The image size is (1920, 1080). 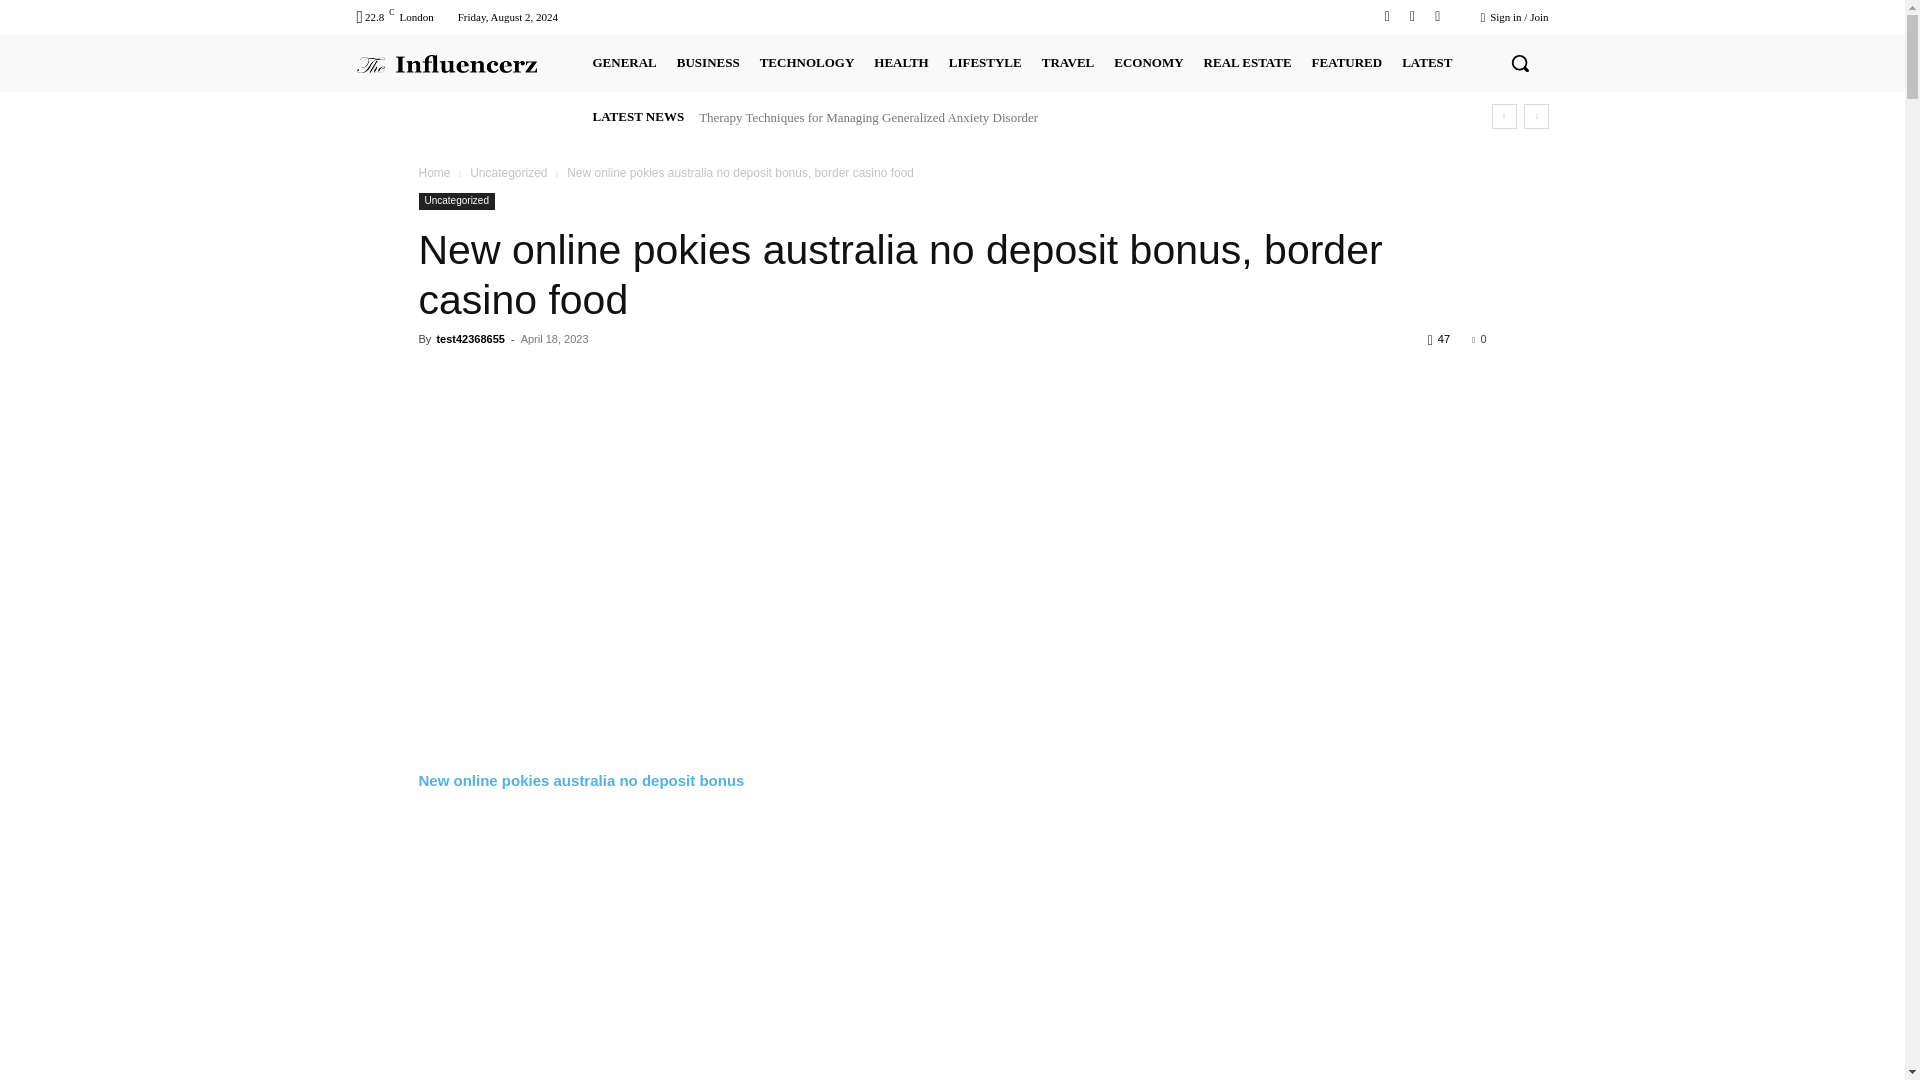 What do you see at coordinates (1412, 16) in the screenshot?
I see `Twitter` at bounding box center [1412, 16].